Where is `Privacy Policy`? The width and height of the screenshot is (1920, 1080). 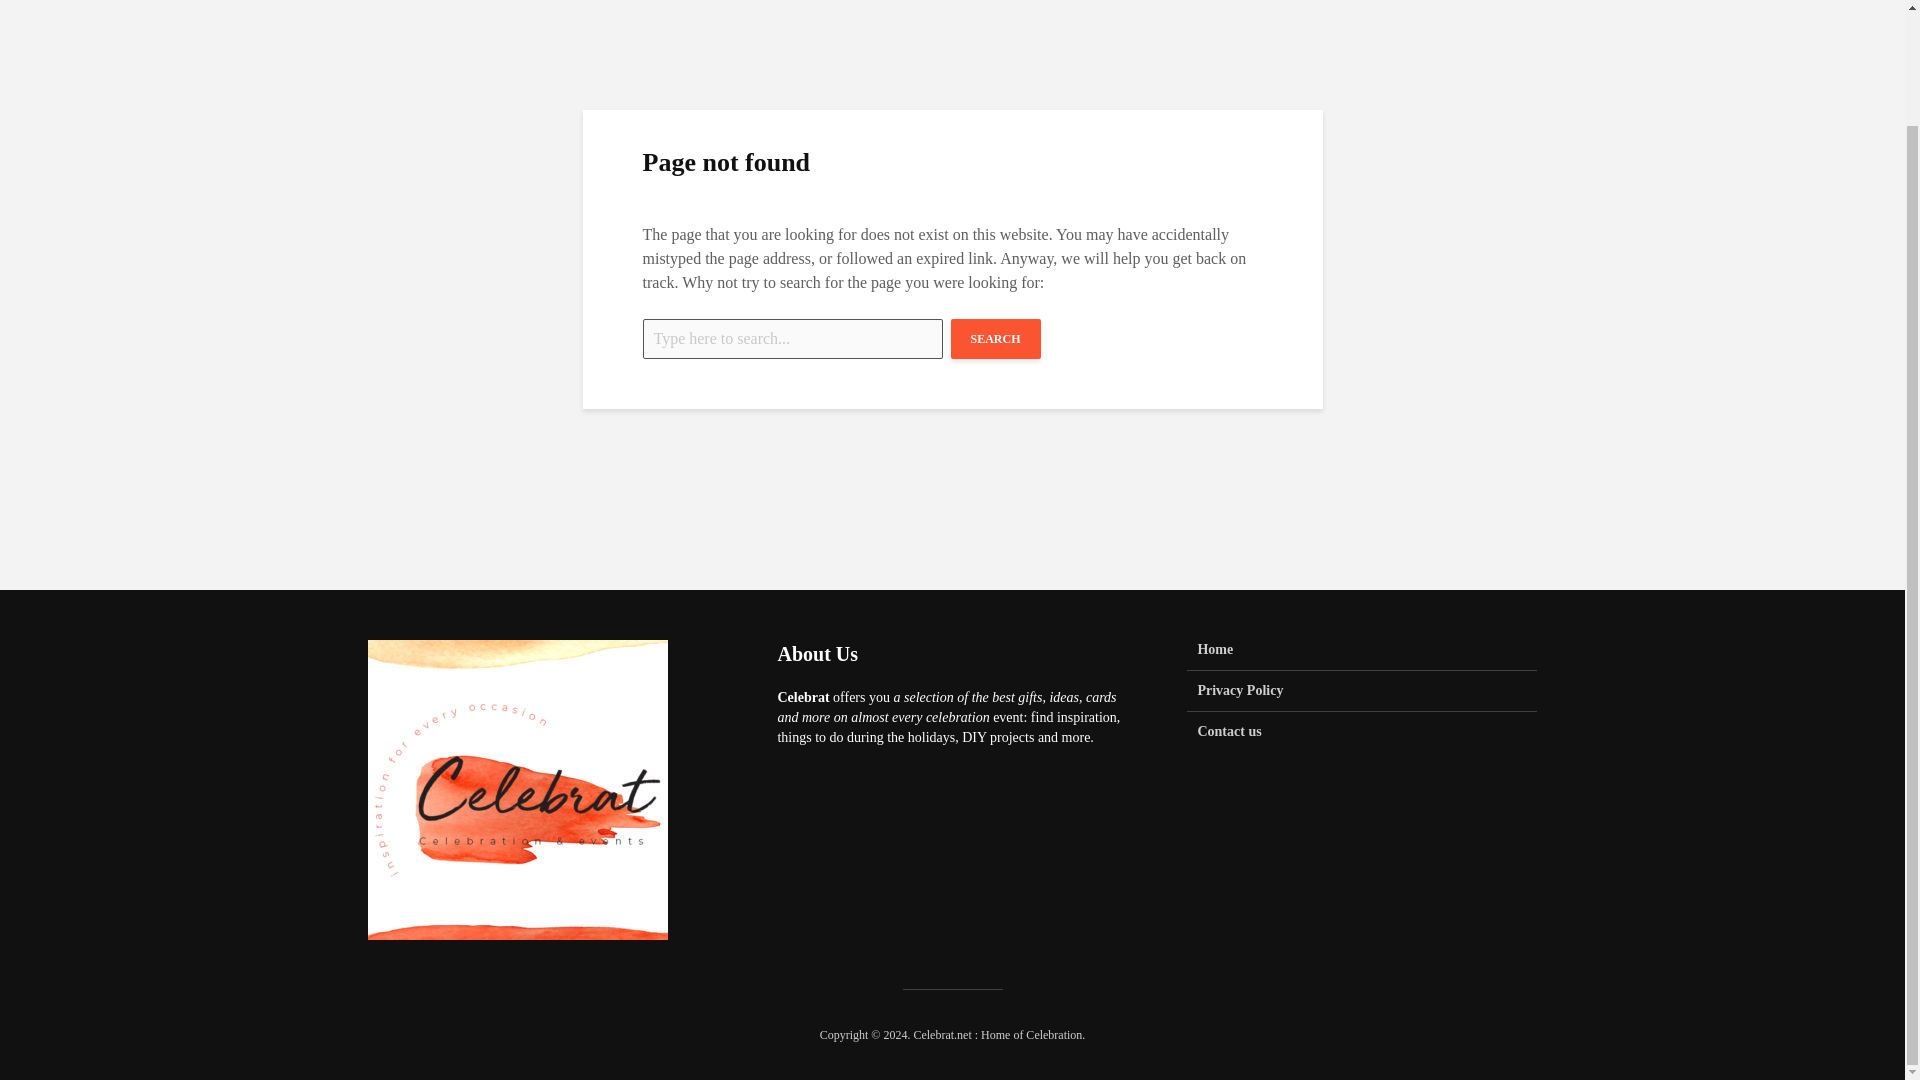 Privacy Policy is located at coordinates (1362, 690).